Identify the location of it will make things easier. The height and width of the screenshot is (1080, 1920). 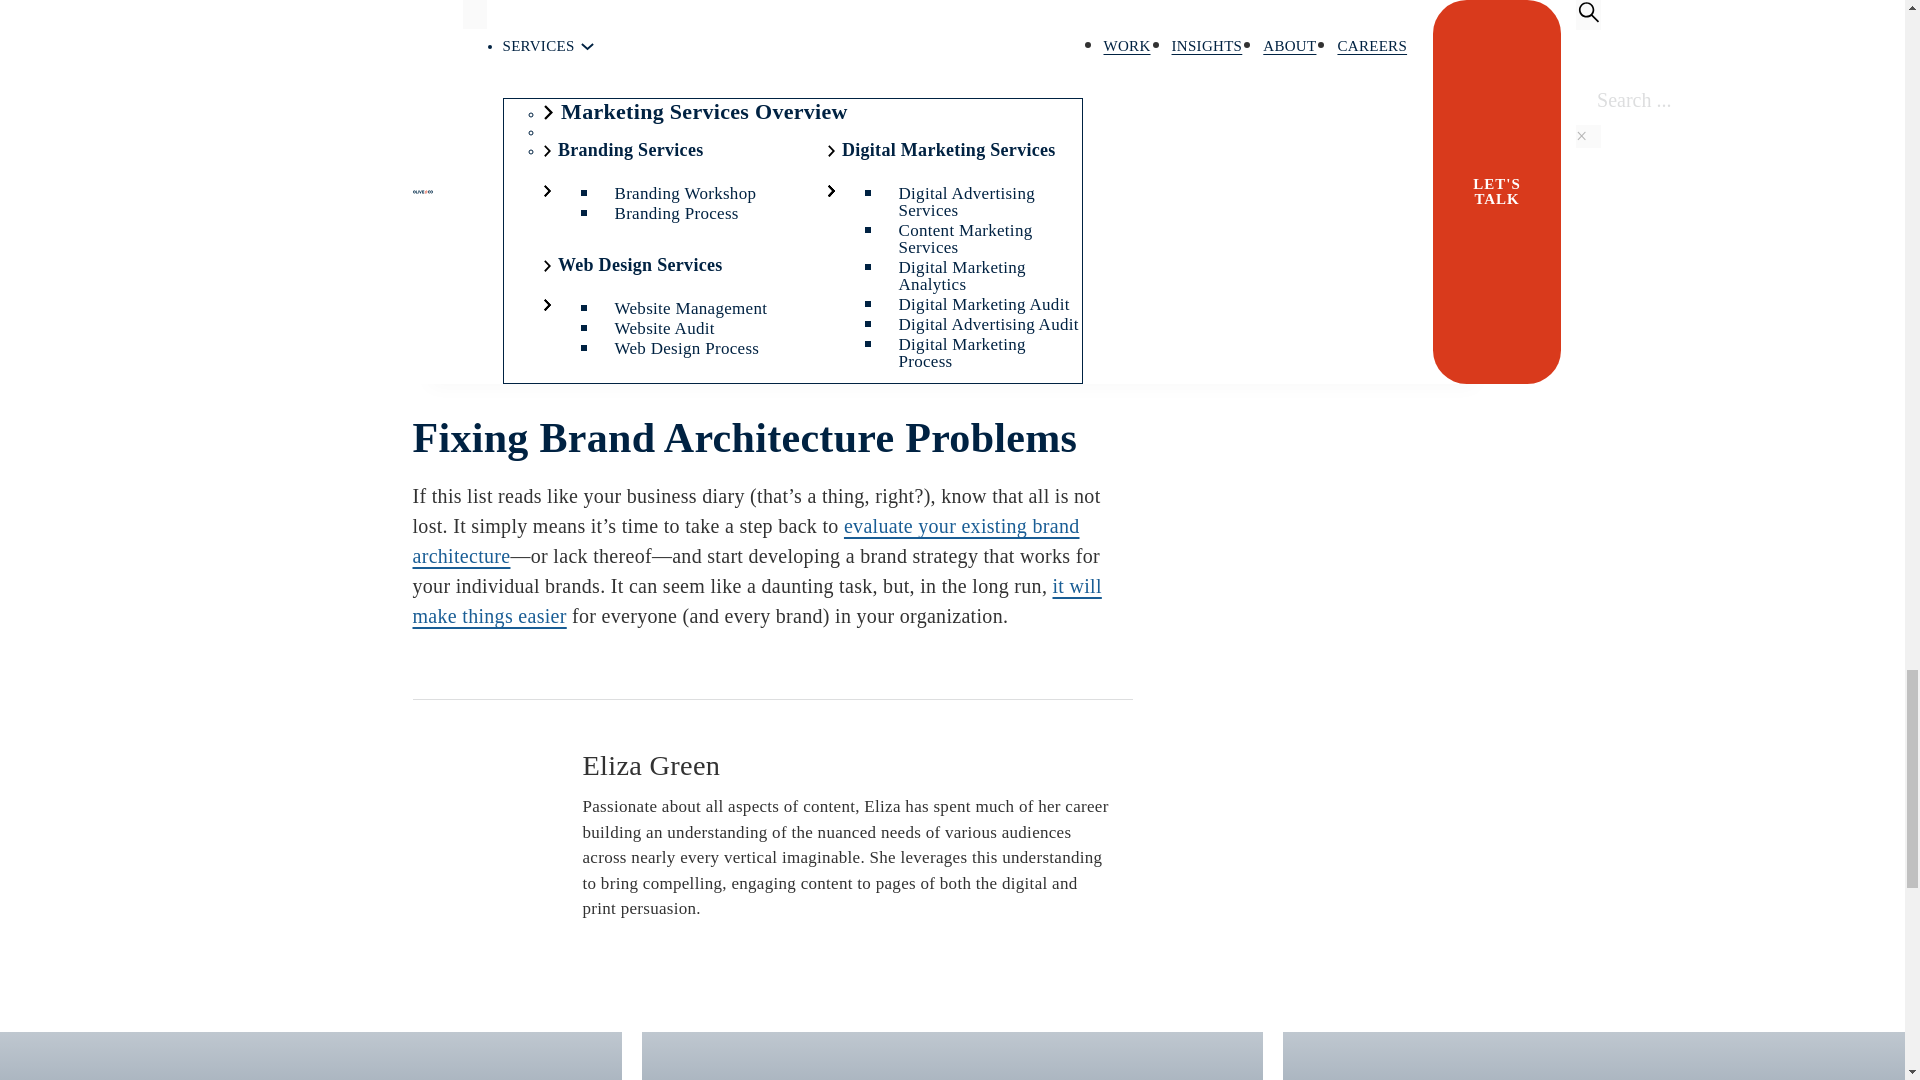
(756, 600).